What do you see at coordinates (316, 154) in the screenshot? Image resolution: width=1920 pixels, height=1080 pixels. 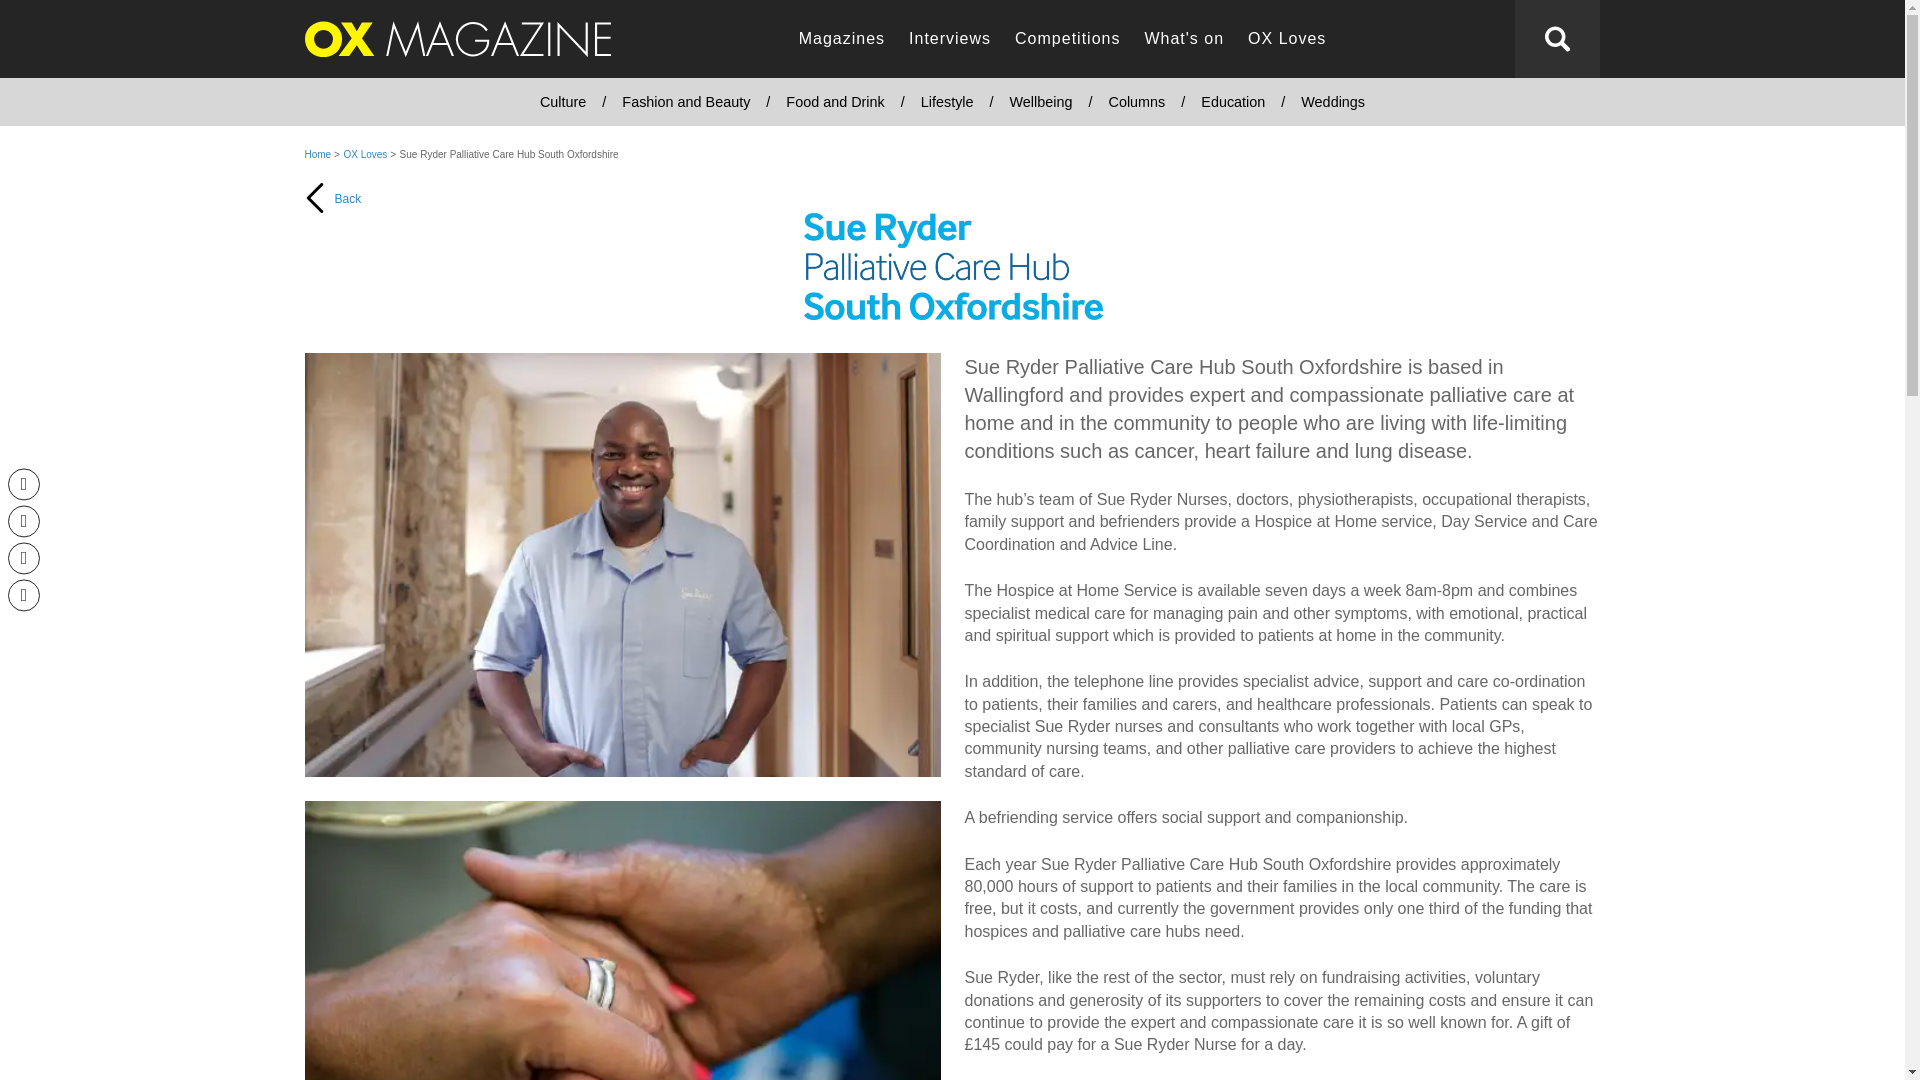 I see `Home` at bounding box center [316, 154].